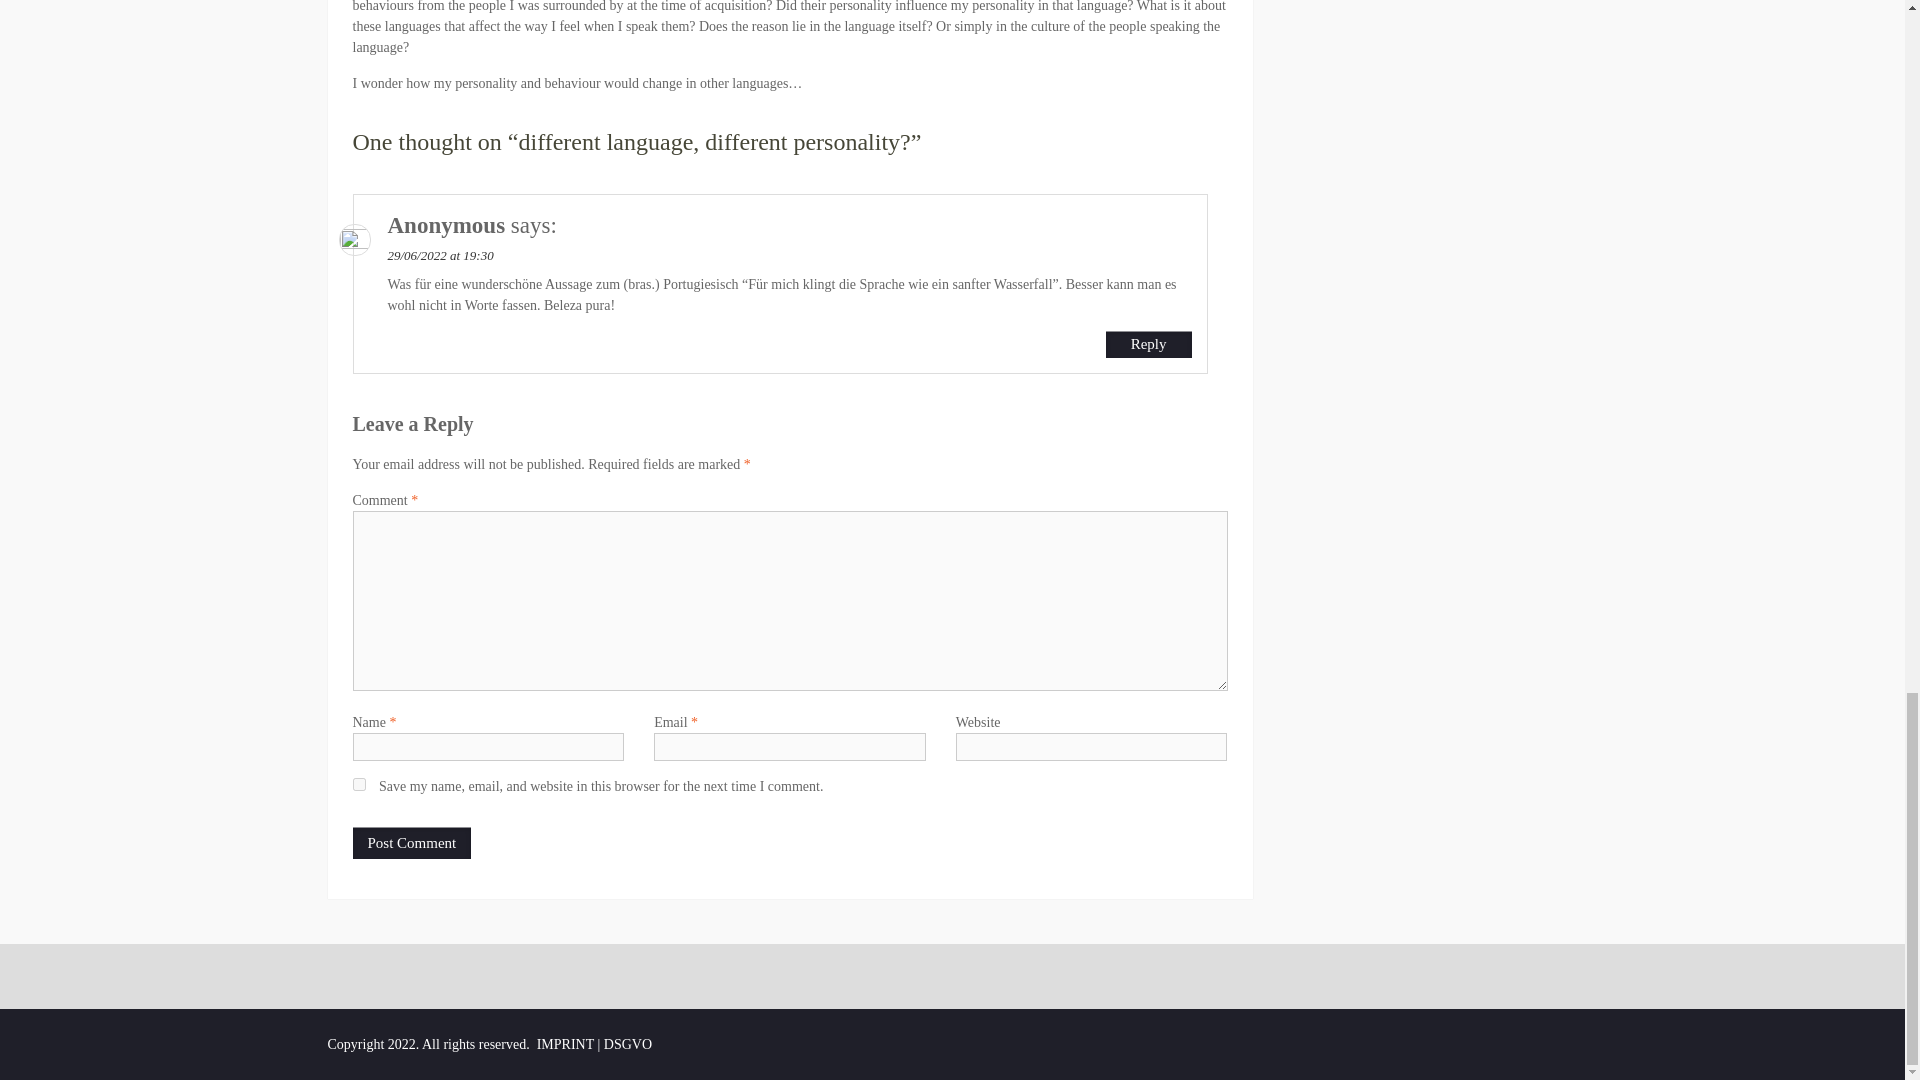 The height and width of the screenshot is (1080, 1920). I want to click on DSGVO, so click(628, 1044).